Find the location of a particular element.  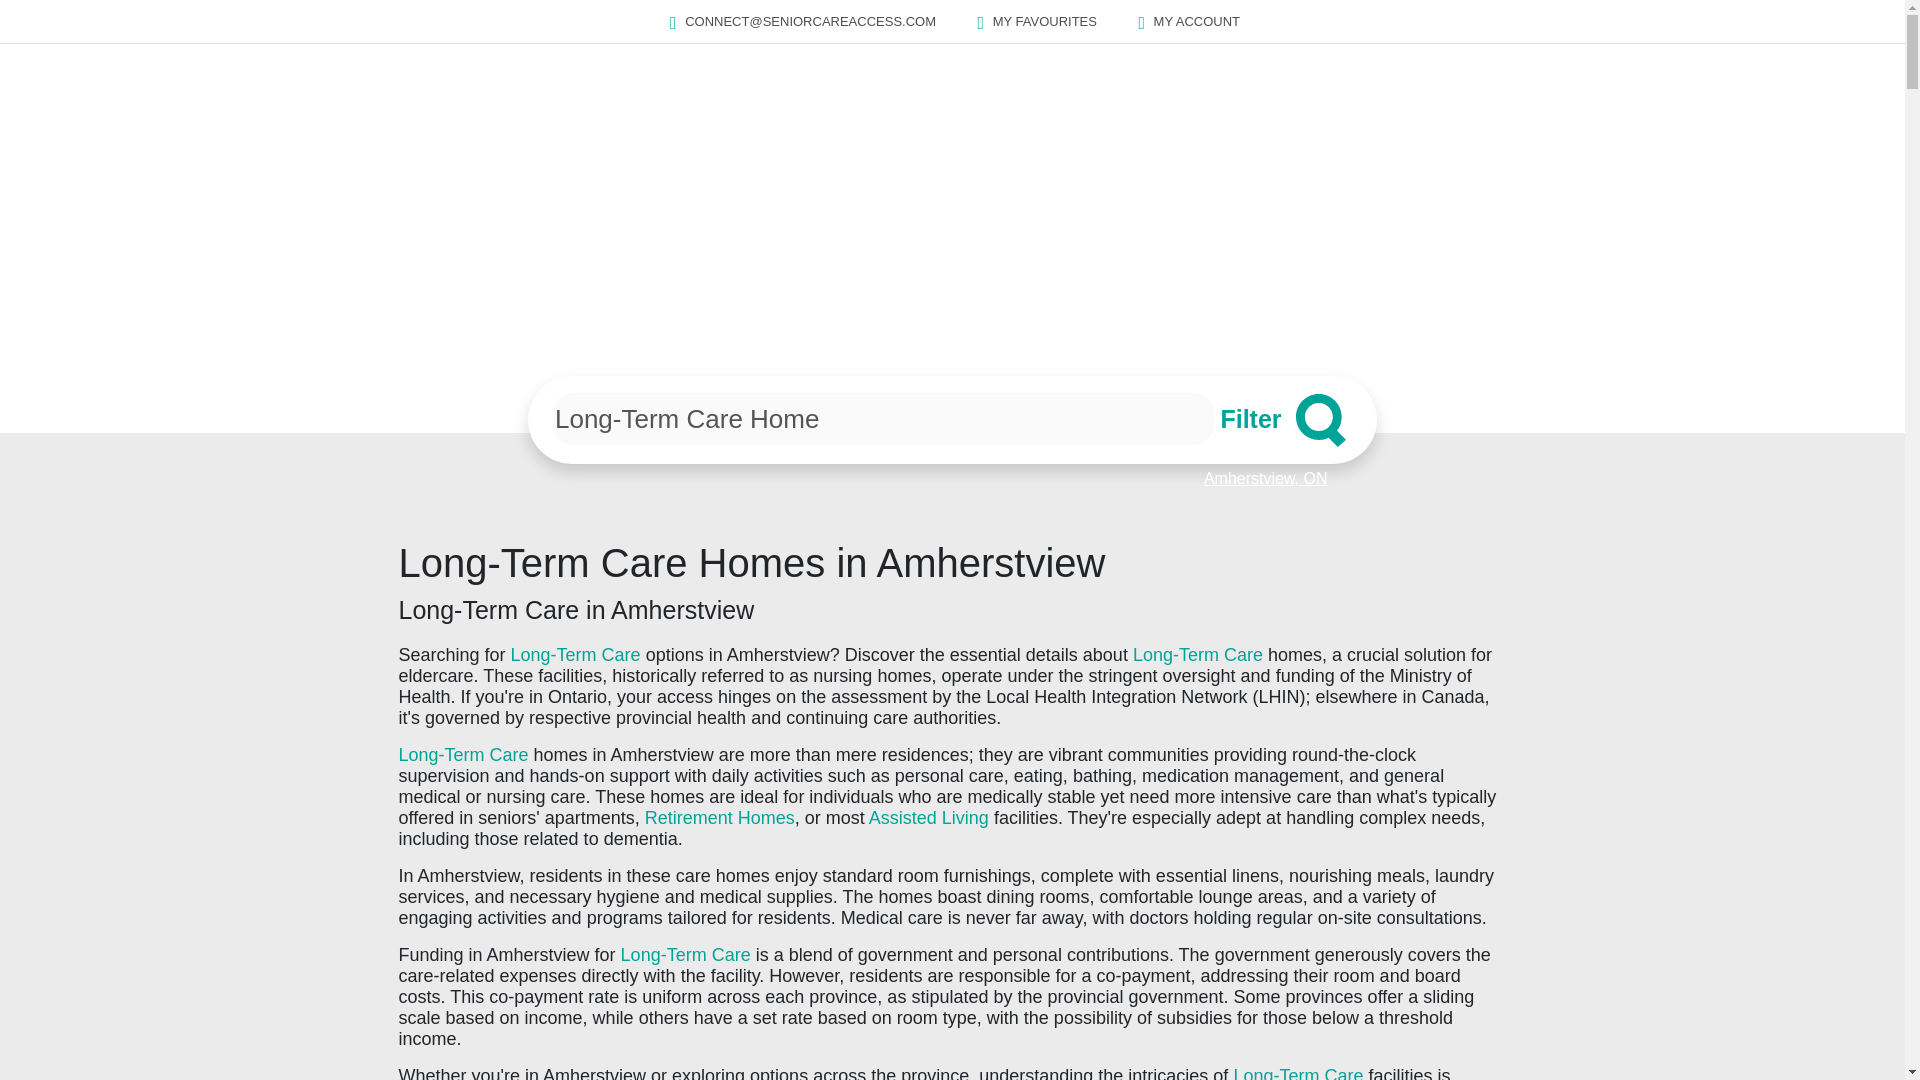

Retirement Homes is located at coordinates (720, 818).